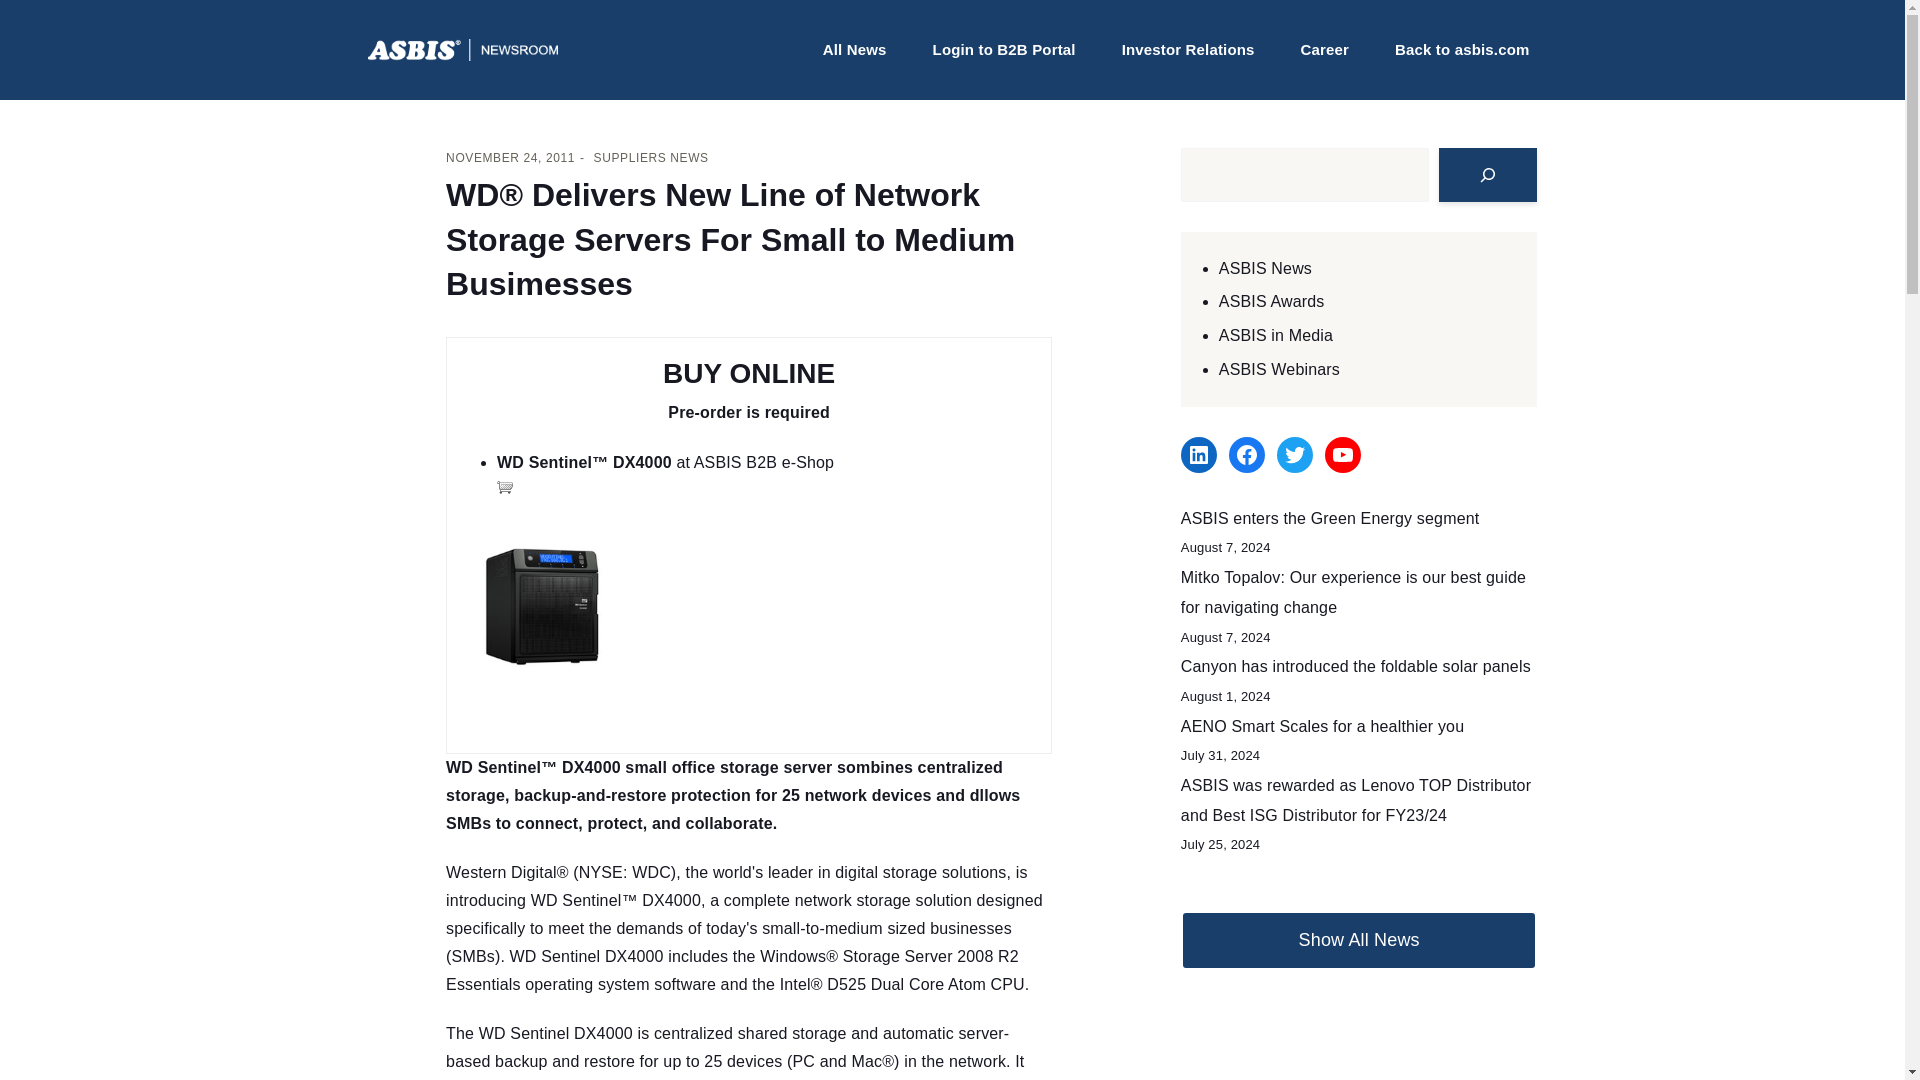  What do you see at coordinates (1280, 369) in the screenshot?
I see `ASBIS Webinars` at bounding box center [1280, 369].